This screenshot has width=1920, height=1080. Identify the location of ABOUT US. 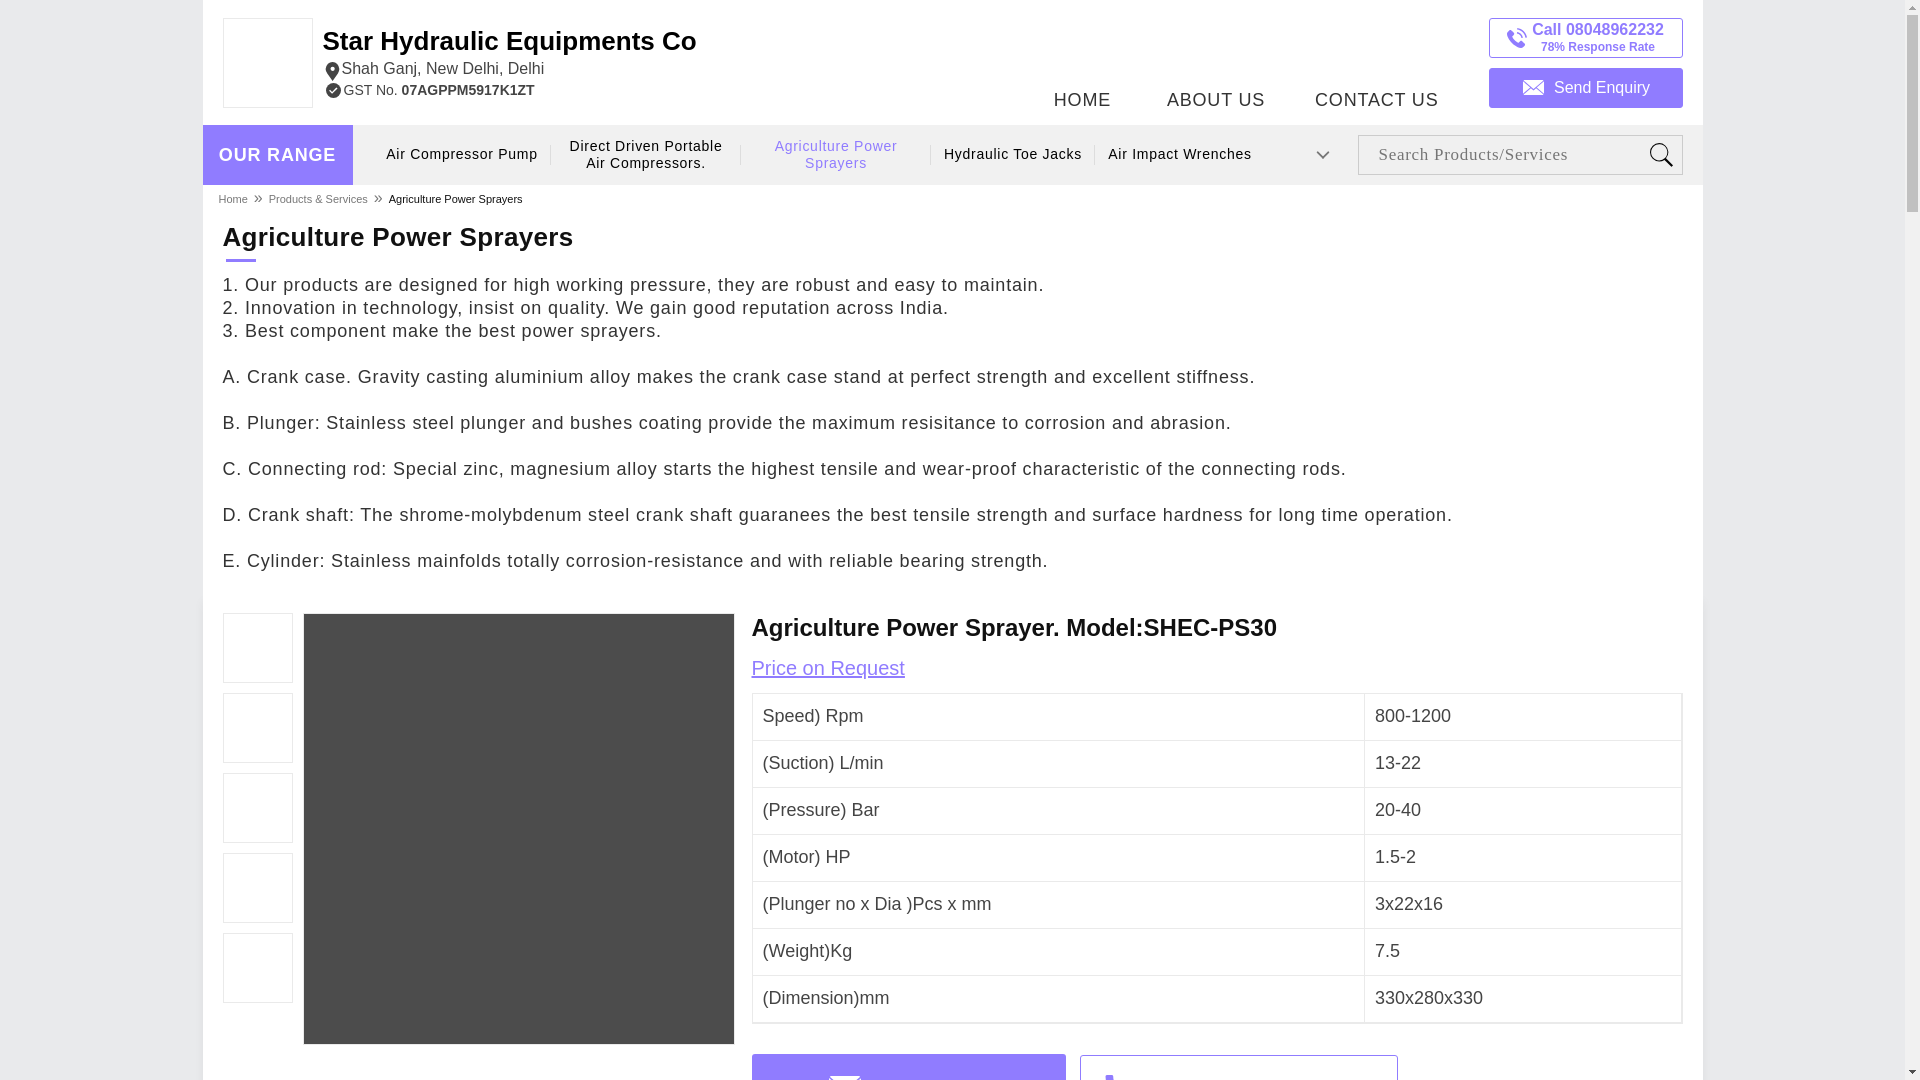
(277, 155).